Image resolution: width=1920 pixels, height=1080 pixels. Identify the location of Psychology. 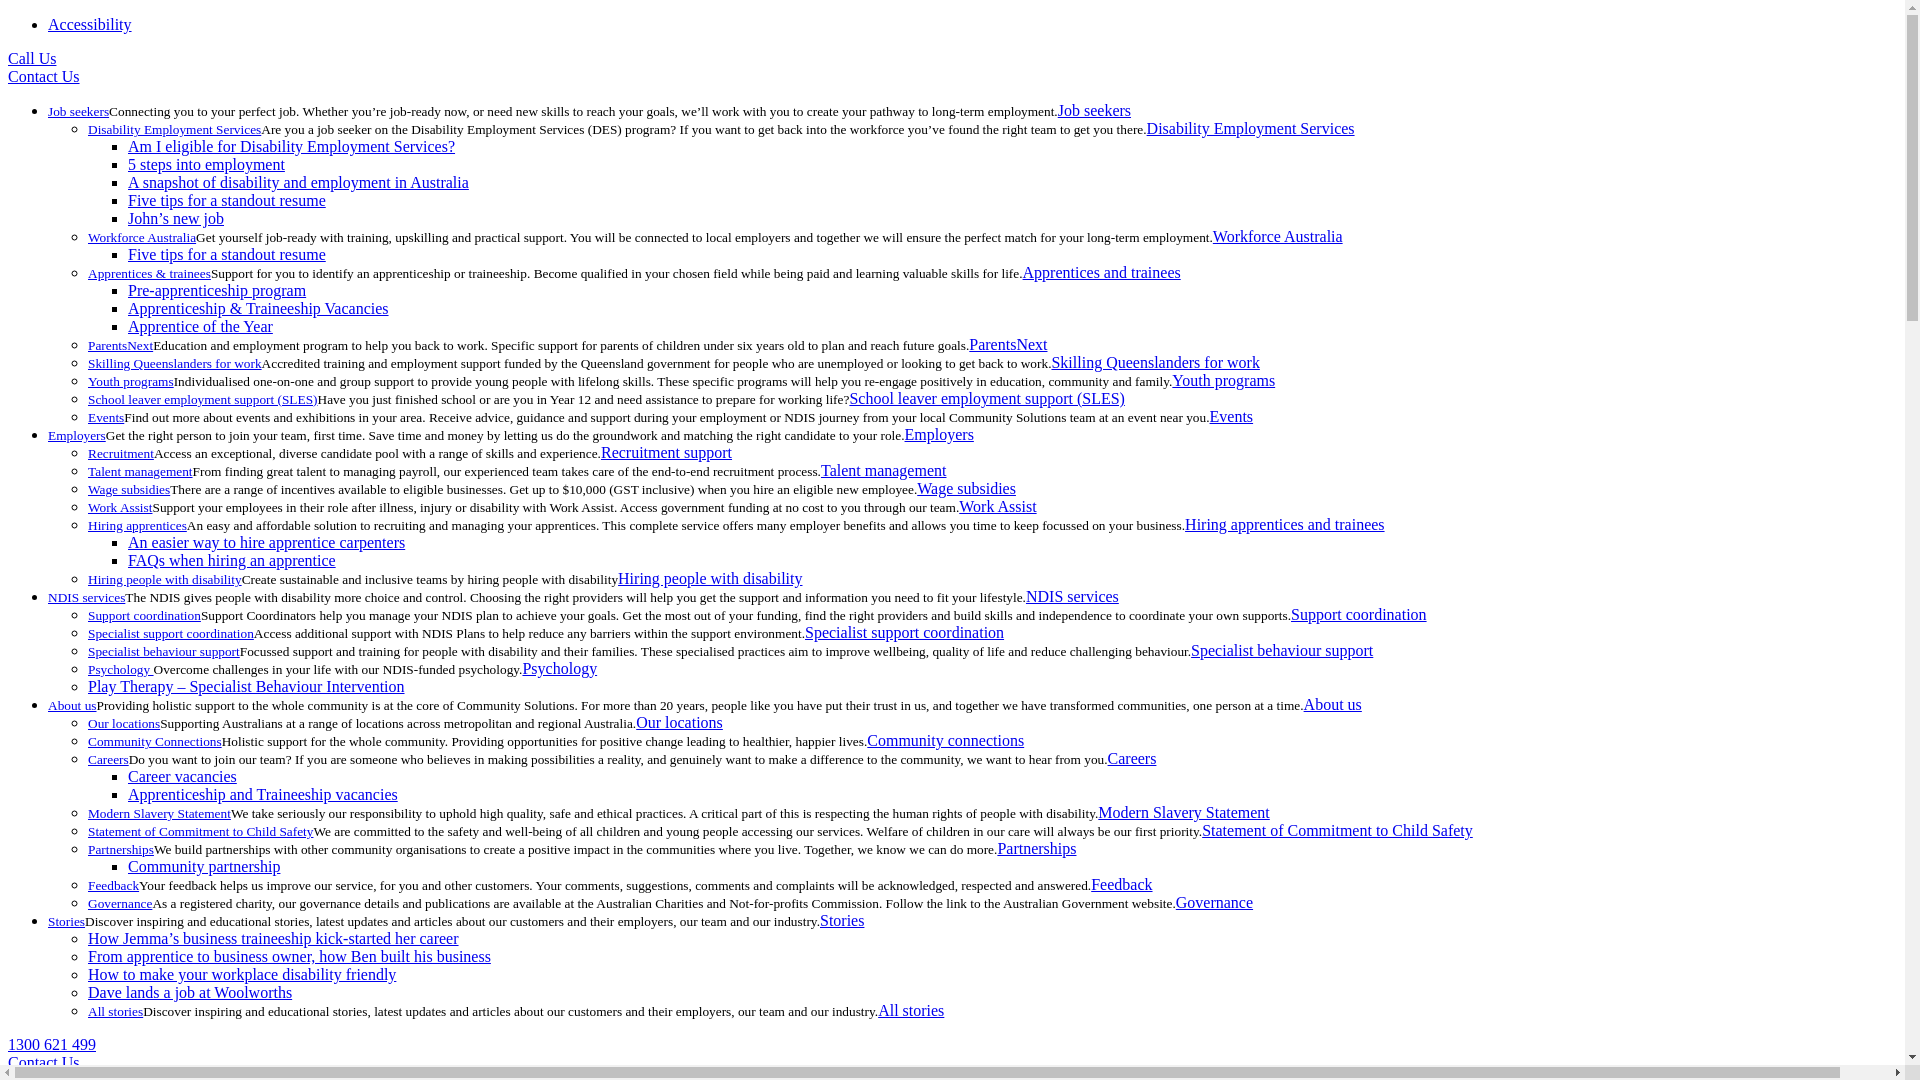
(560, 668).